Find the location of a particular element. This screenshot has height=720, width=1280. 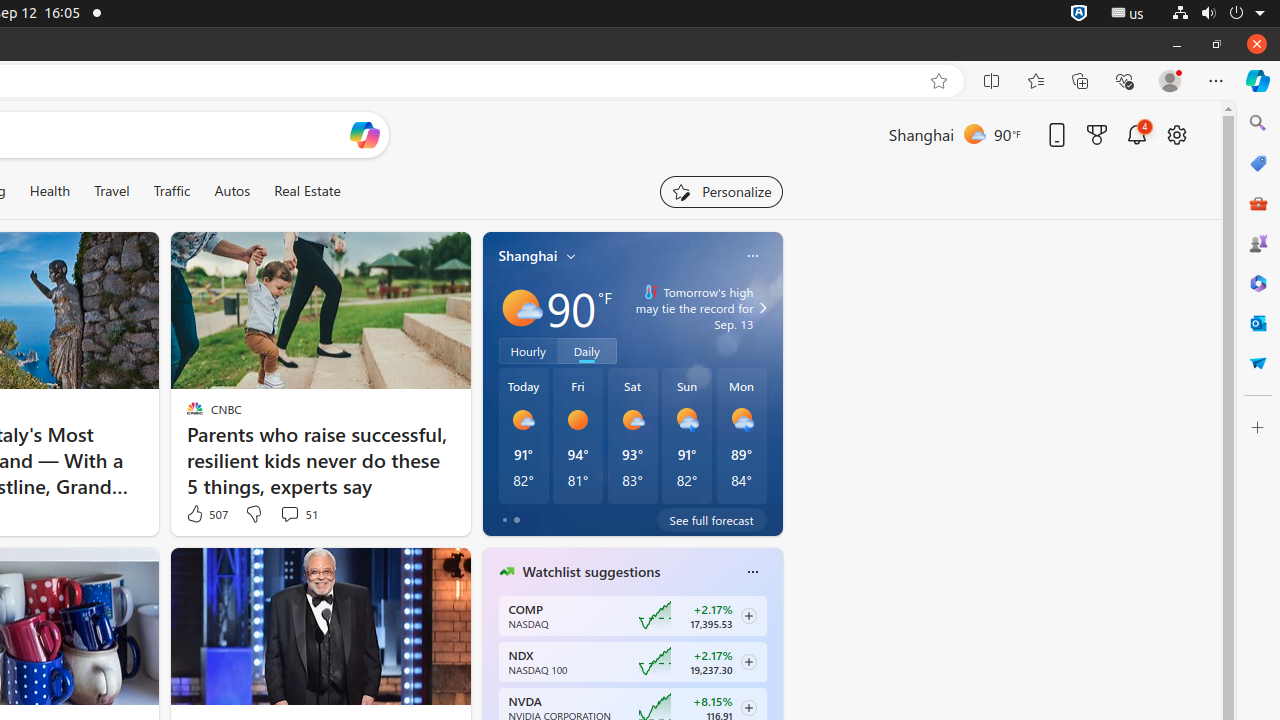

Weather forecast Mon High temperature 89° Low temperature 84° is located at coordinates (742, 436).